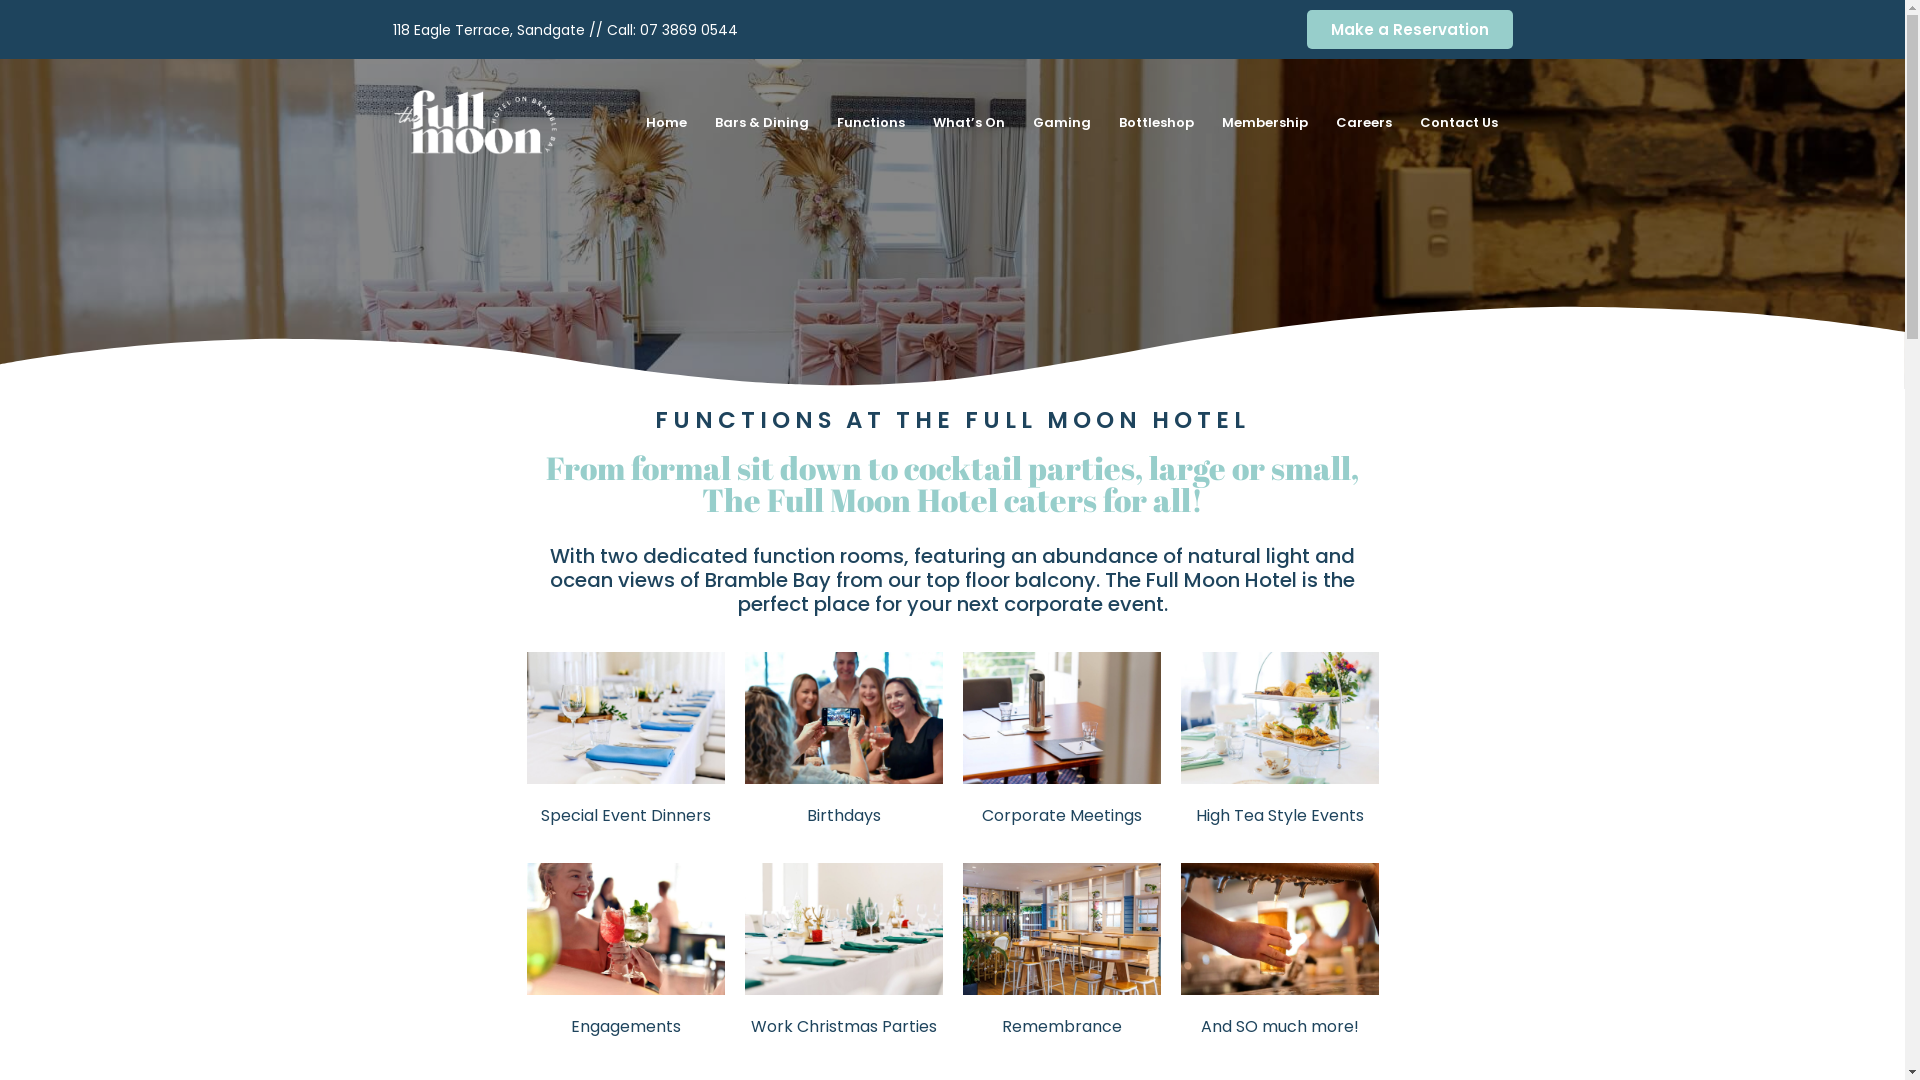 Image resolution: width=1920 pixels, height=1080 pixels. Describe the element at coordinates (1409, 30) in the screenshot. I see `Make a Reservation` at that location.